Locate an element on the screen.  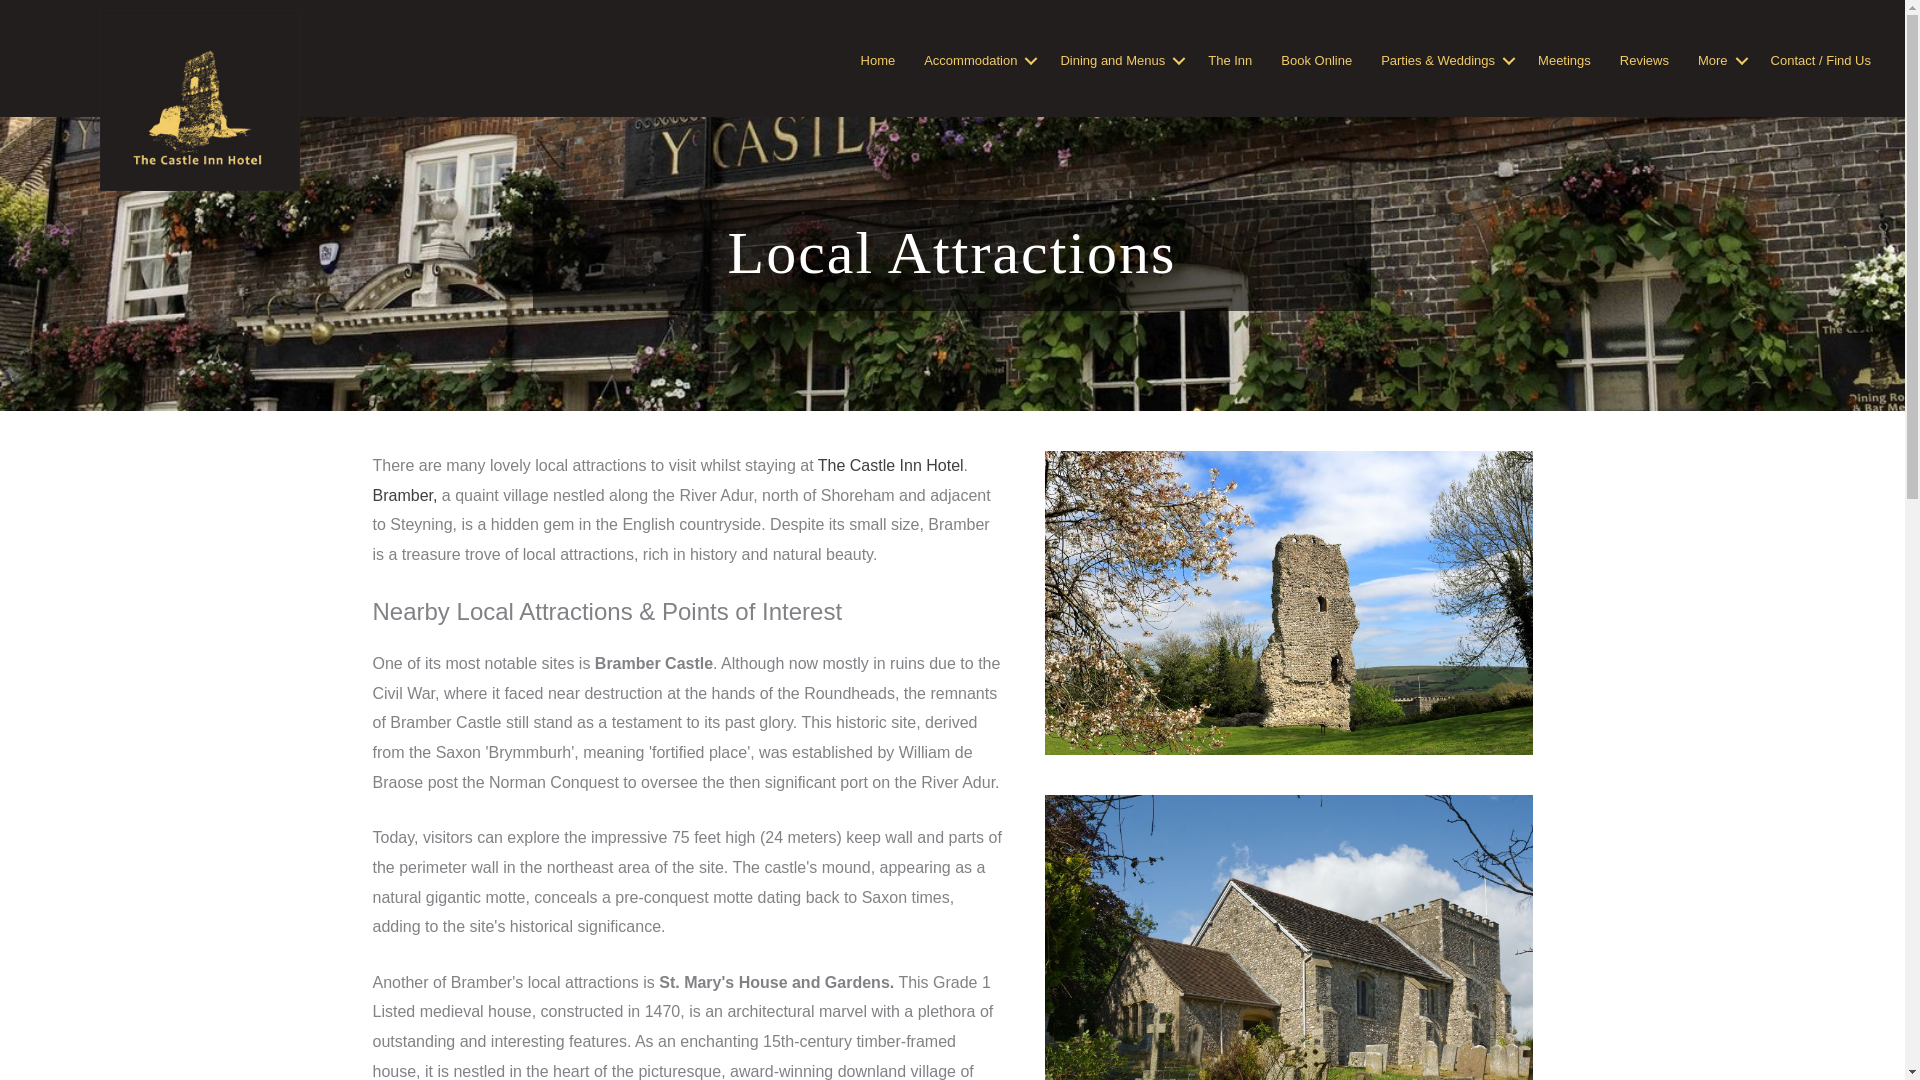
Meetings is located at coordinates (1564, 60).